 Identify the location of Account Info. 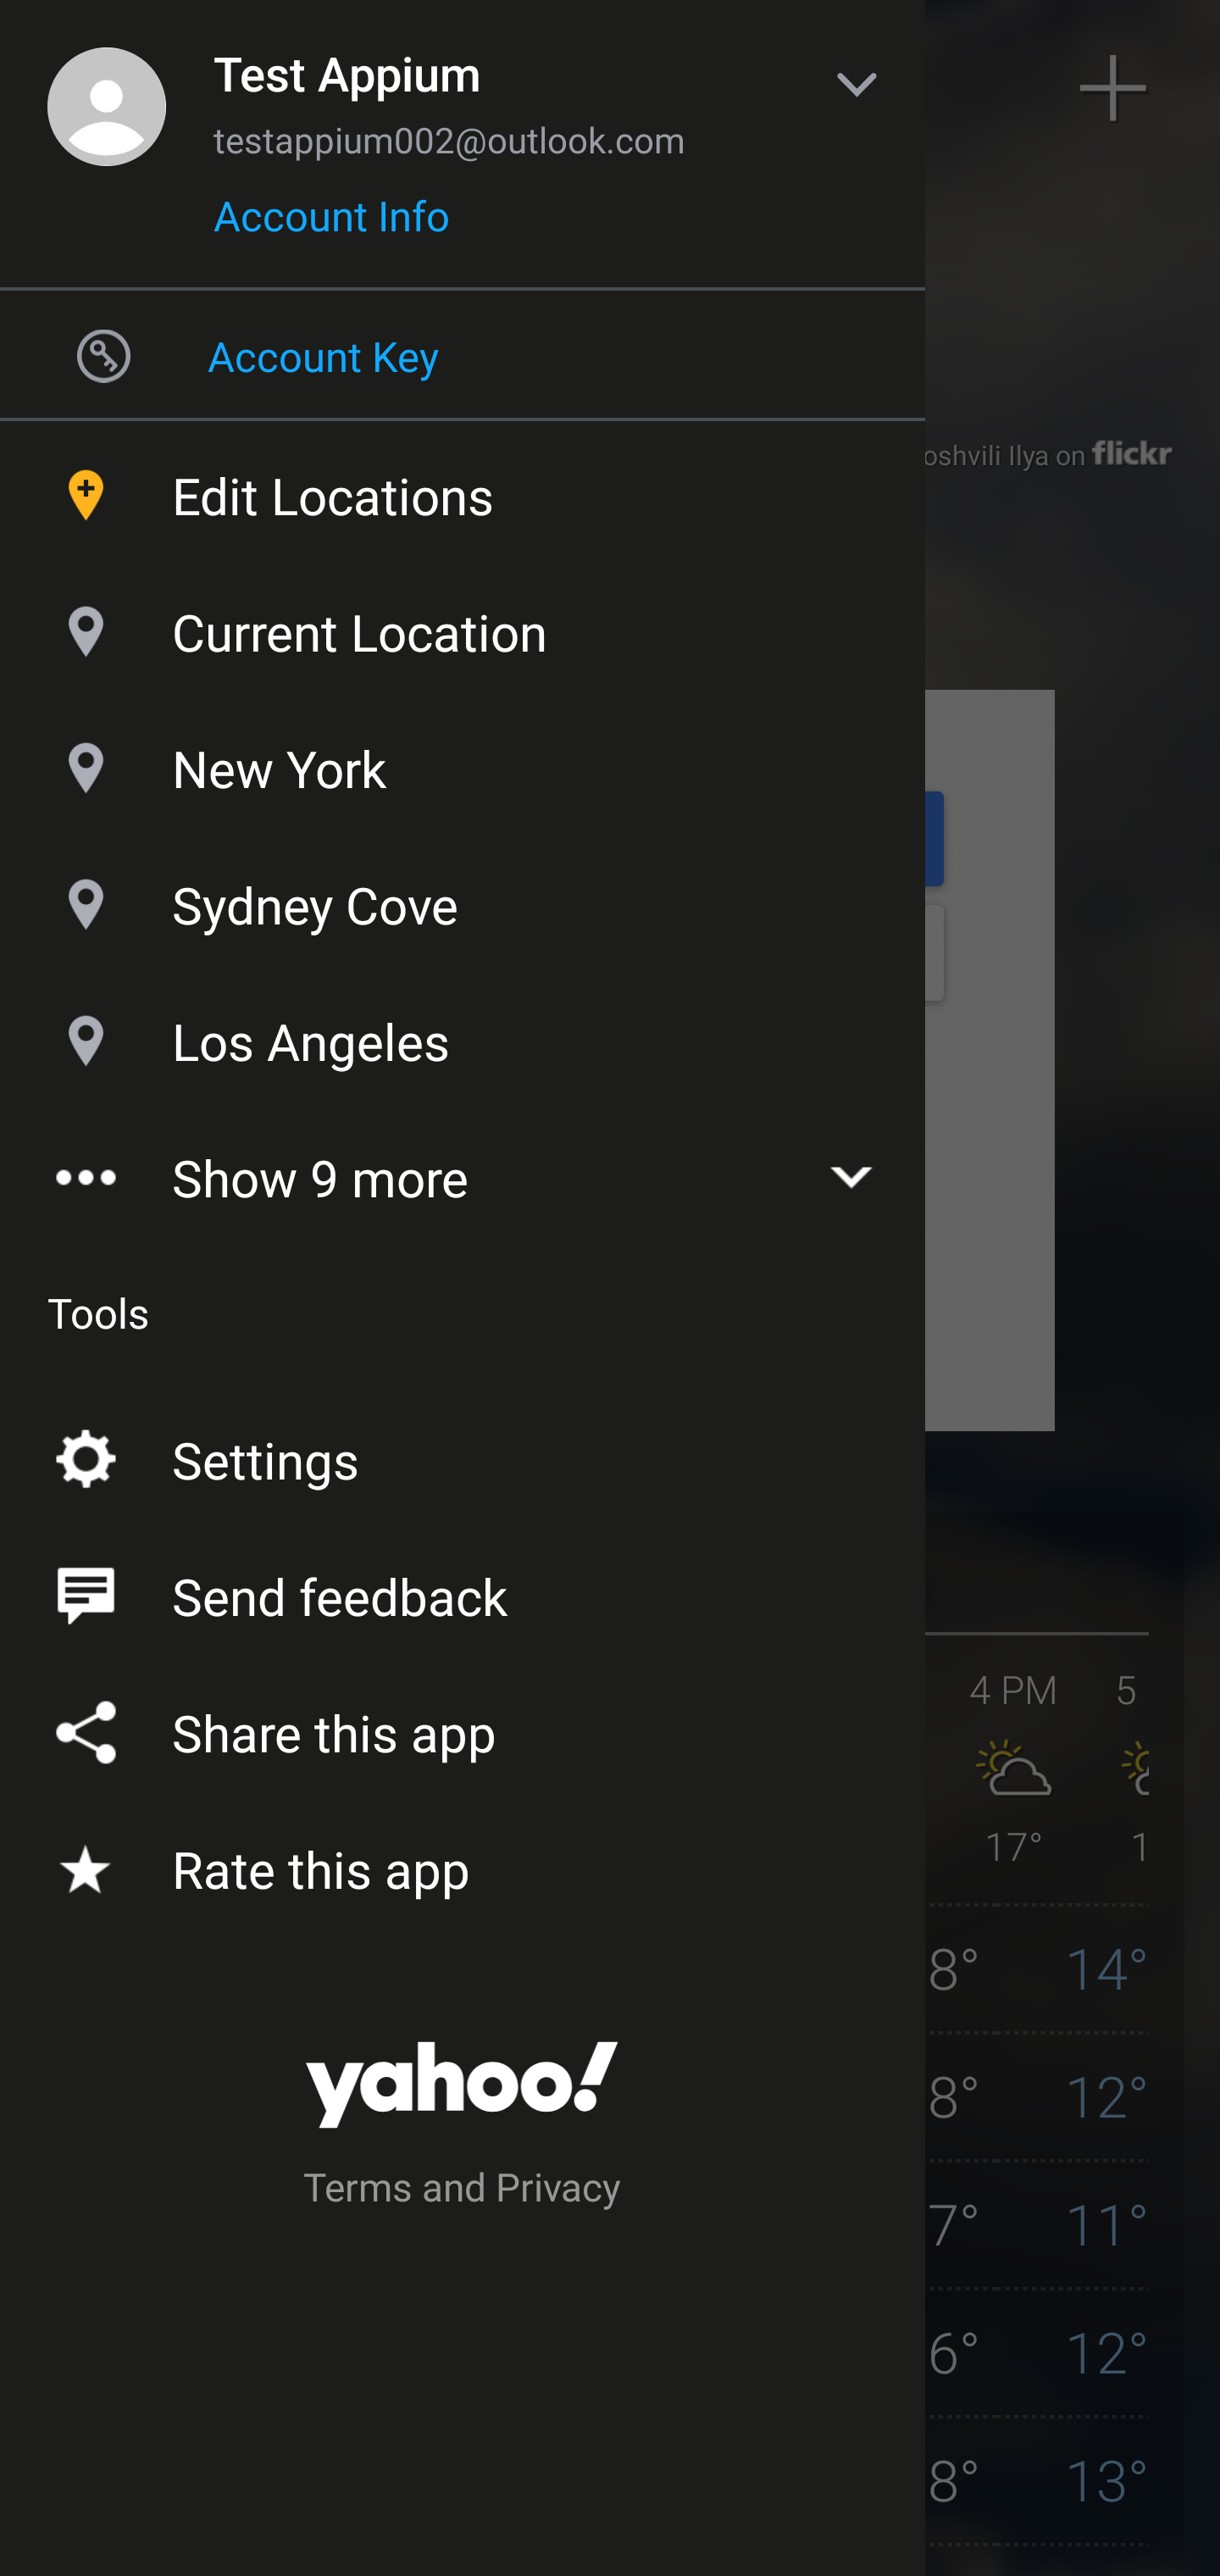
(331, 226).